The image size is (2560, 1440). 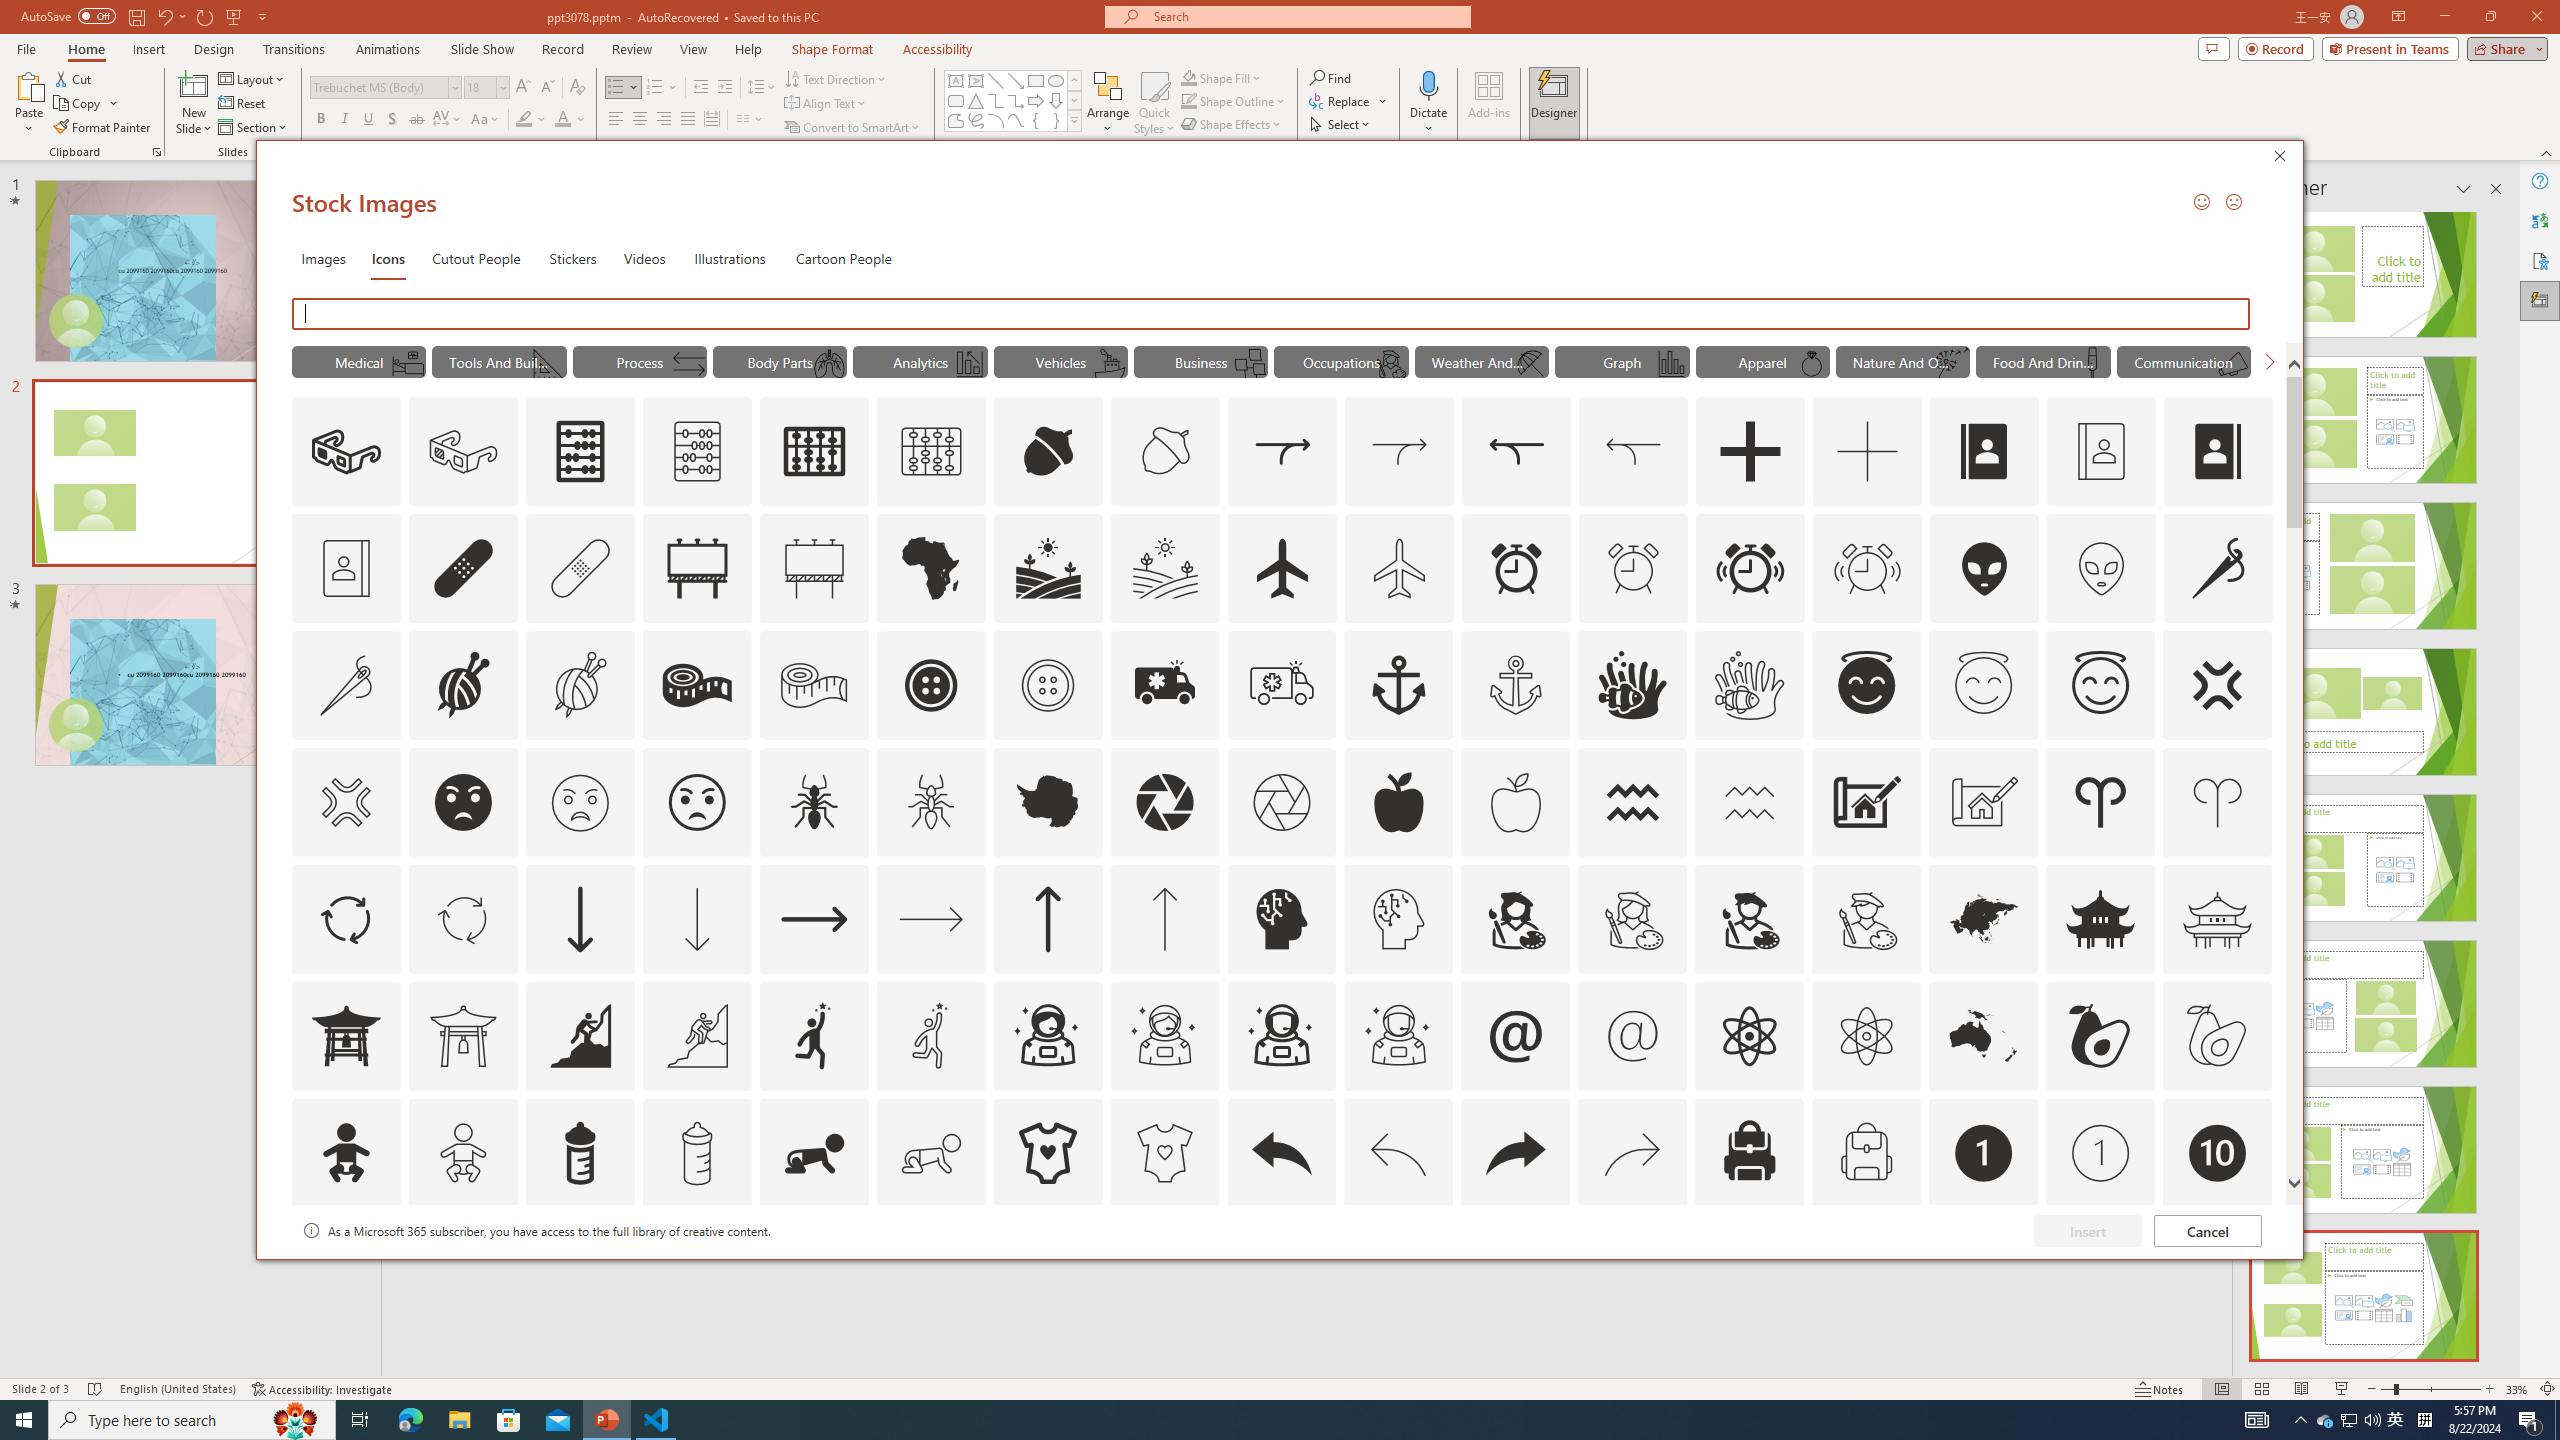 What do you see at coordinates (2232, 363) in the screenshot?
I see `AutomationID: Icons_Megaphone_M` at bounding box center [2232, 363].